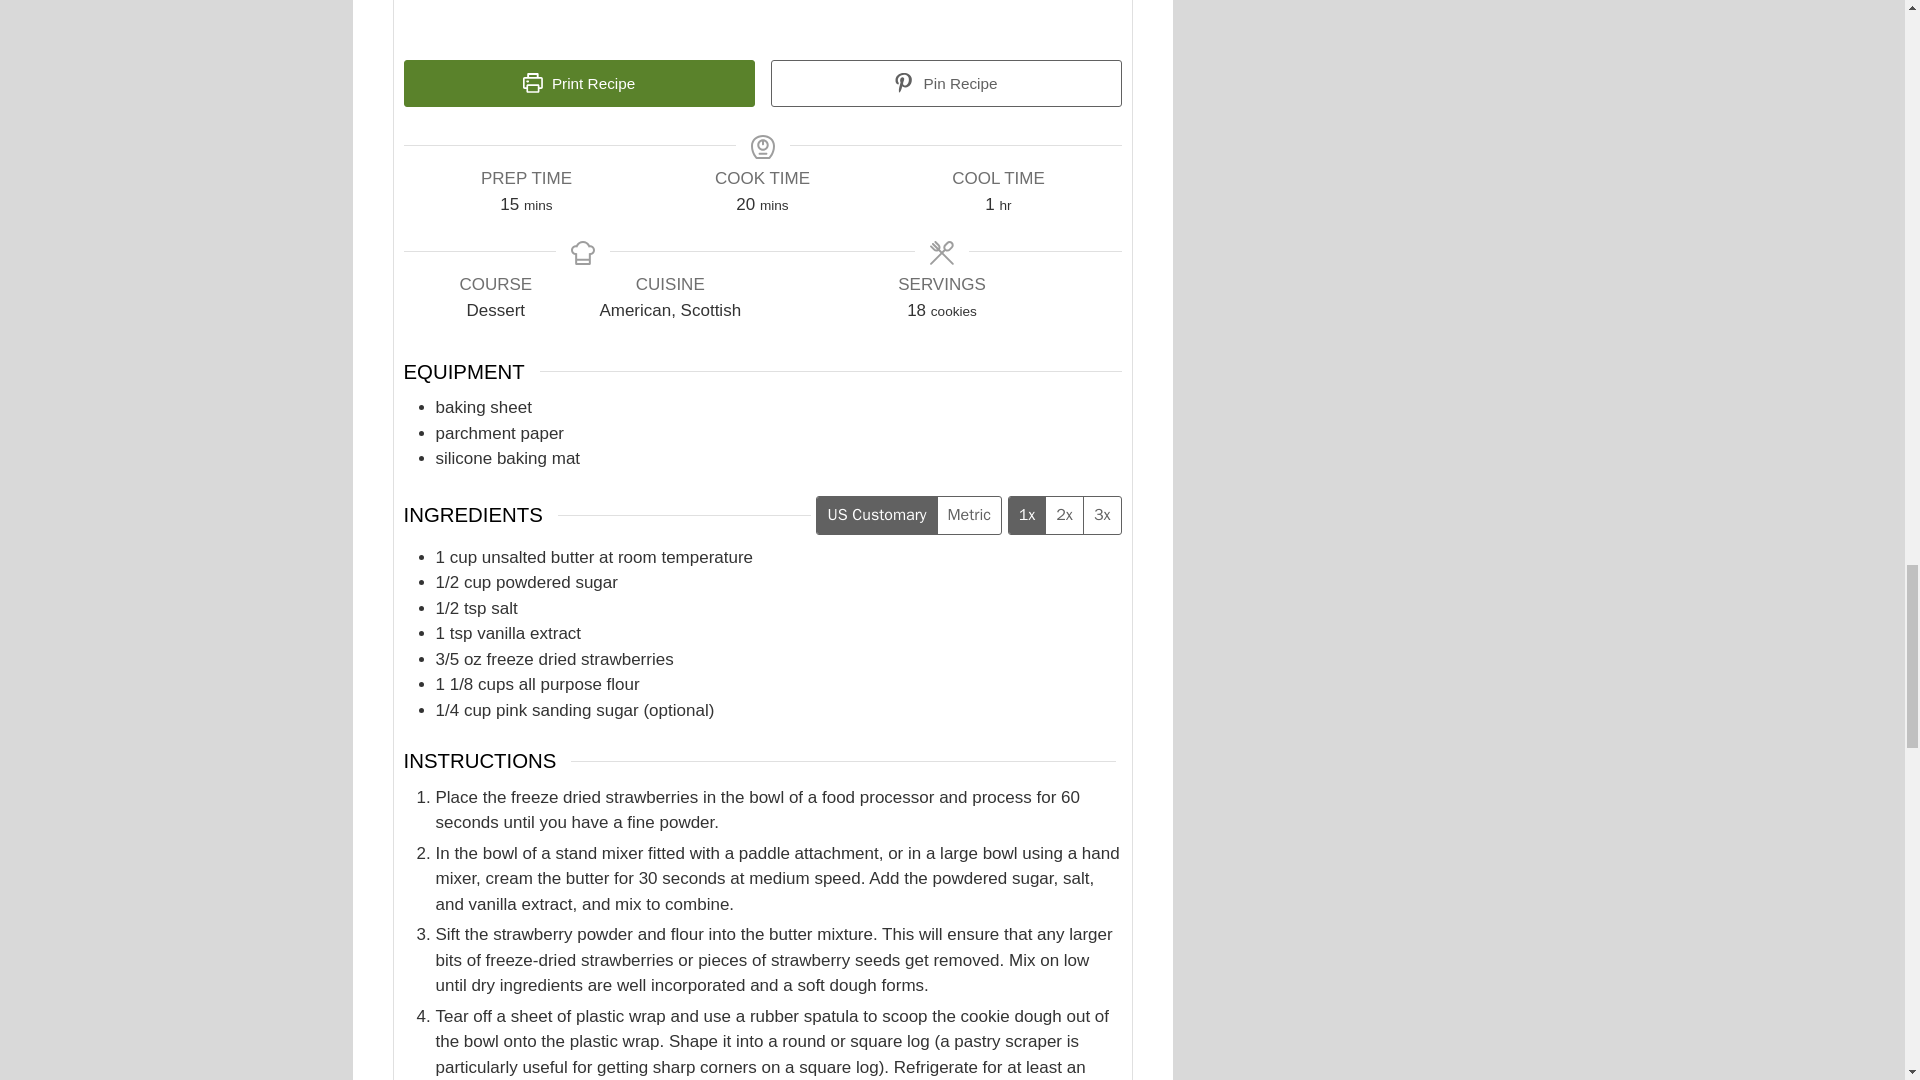 This screenshot has height=1080, width=1920. What do you see at coordinates (578, 84) in the screenshot?
I see `Print Recipe` at bounding box center [578, 84].